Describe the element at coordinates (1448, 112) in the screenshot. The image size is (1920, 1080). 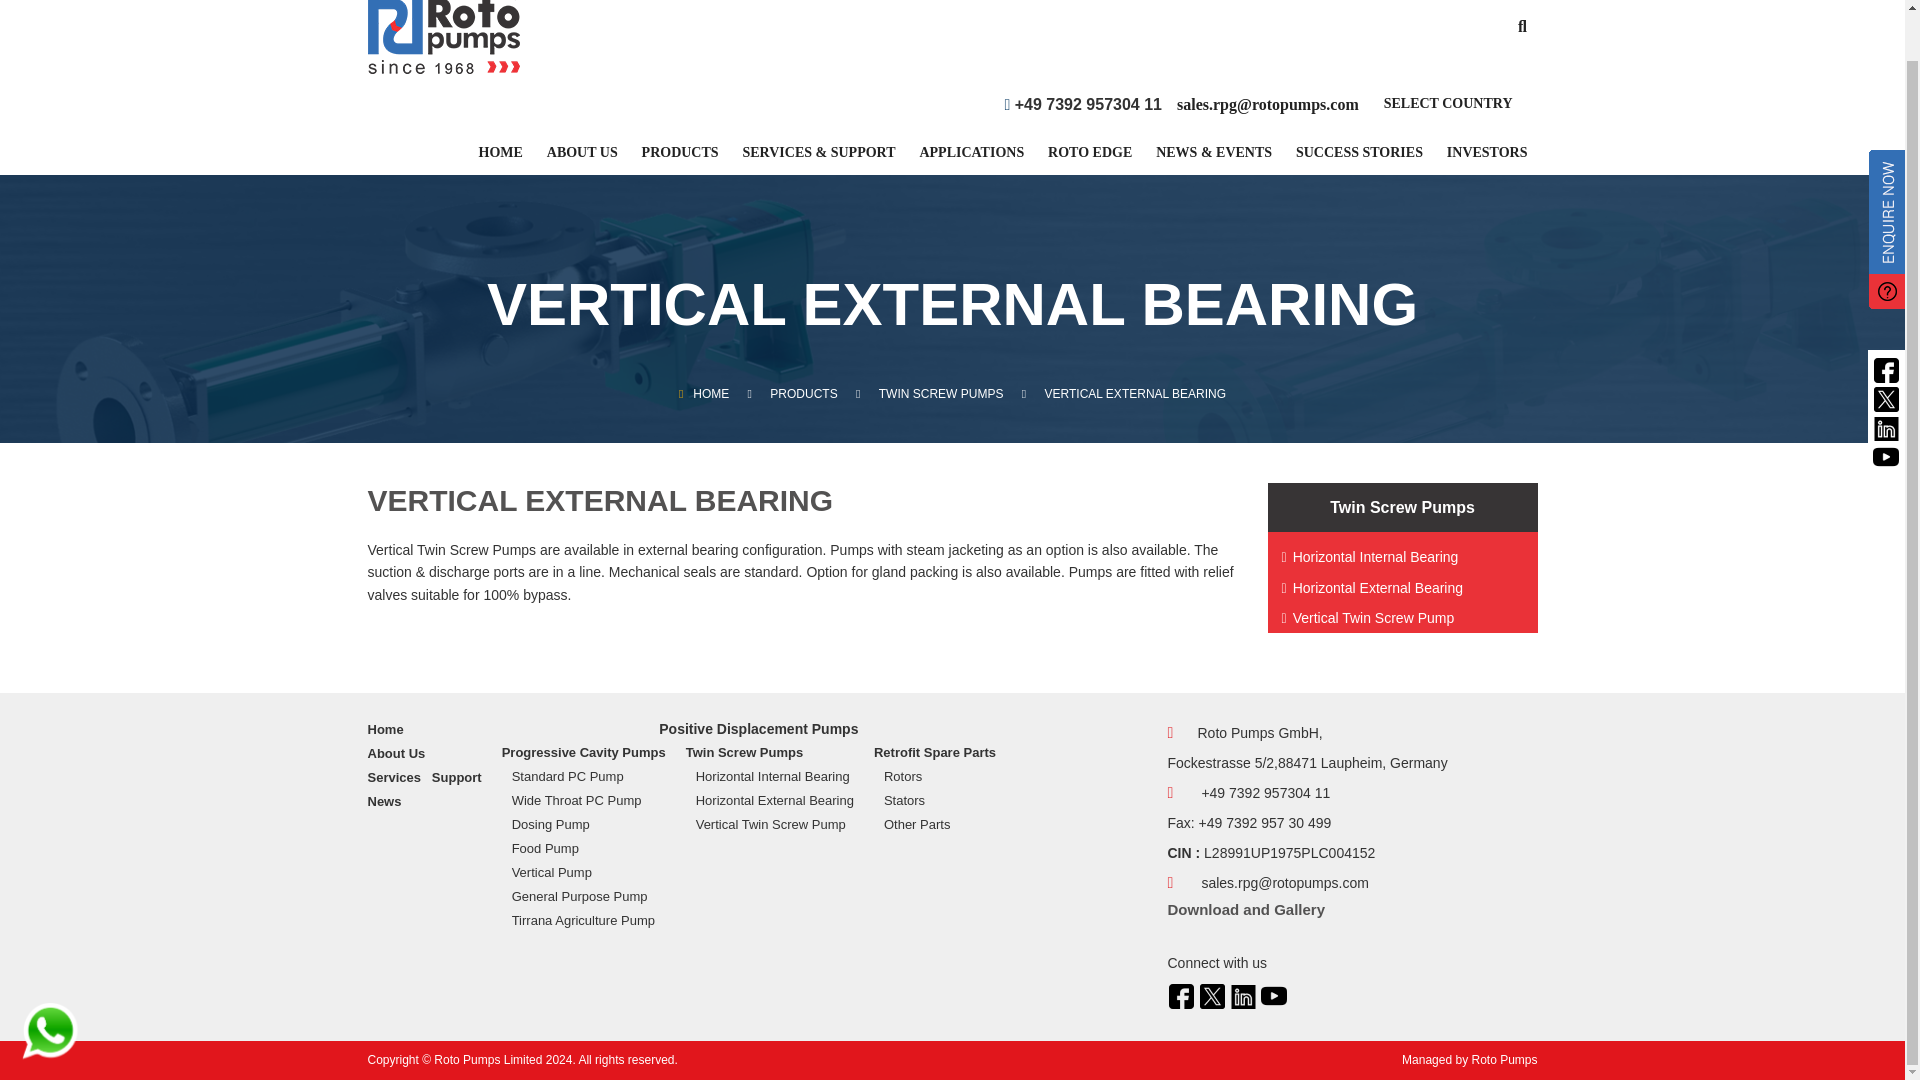
I see `SELECT COUNTRY` at that location.